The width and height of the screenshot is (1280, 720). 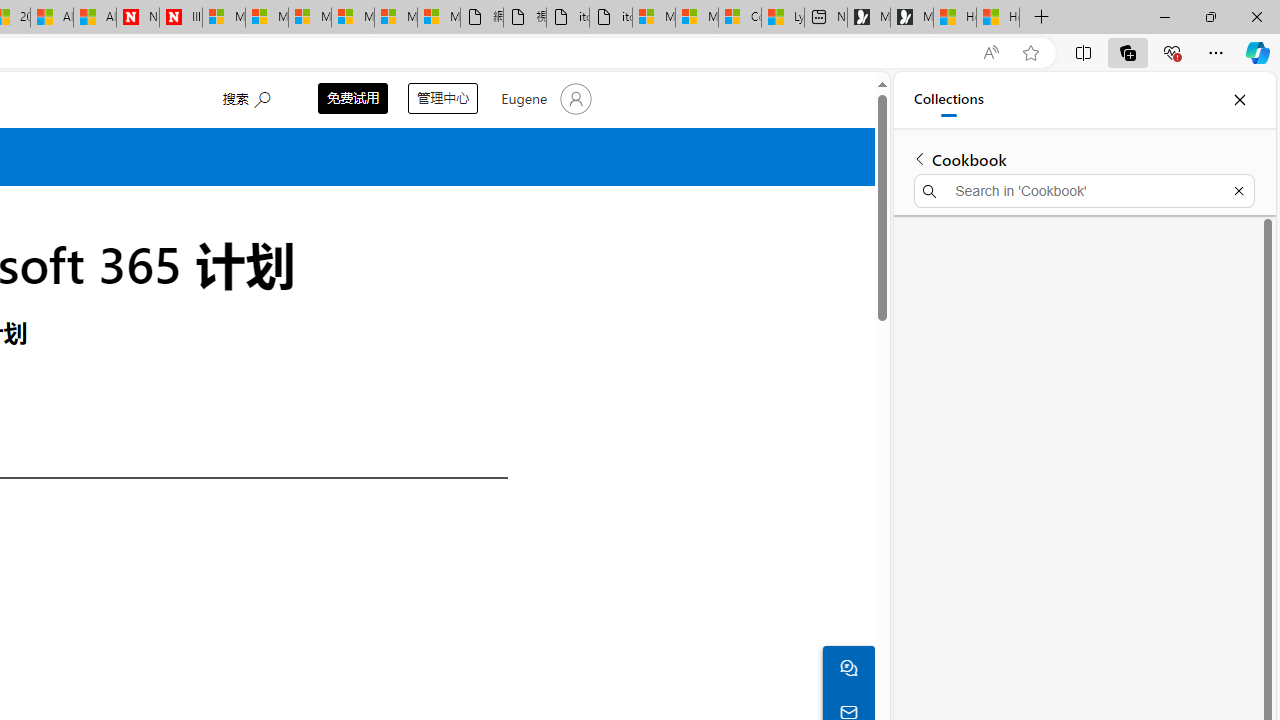 What do you see at coordinates (920, 158) in the screenshot?
I see `Back to list of collections` at bounding box center [920, 158].